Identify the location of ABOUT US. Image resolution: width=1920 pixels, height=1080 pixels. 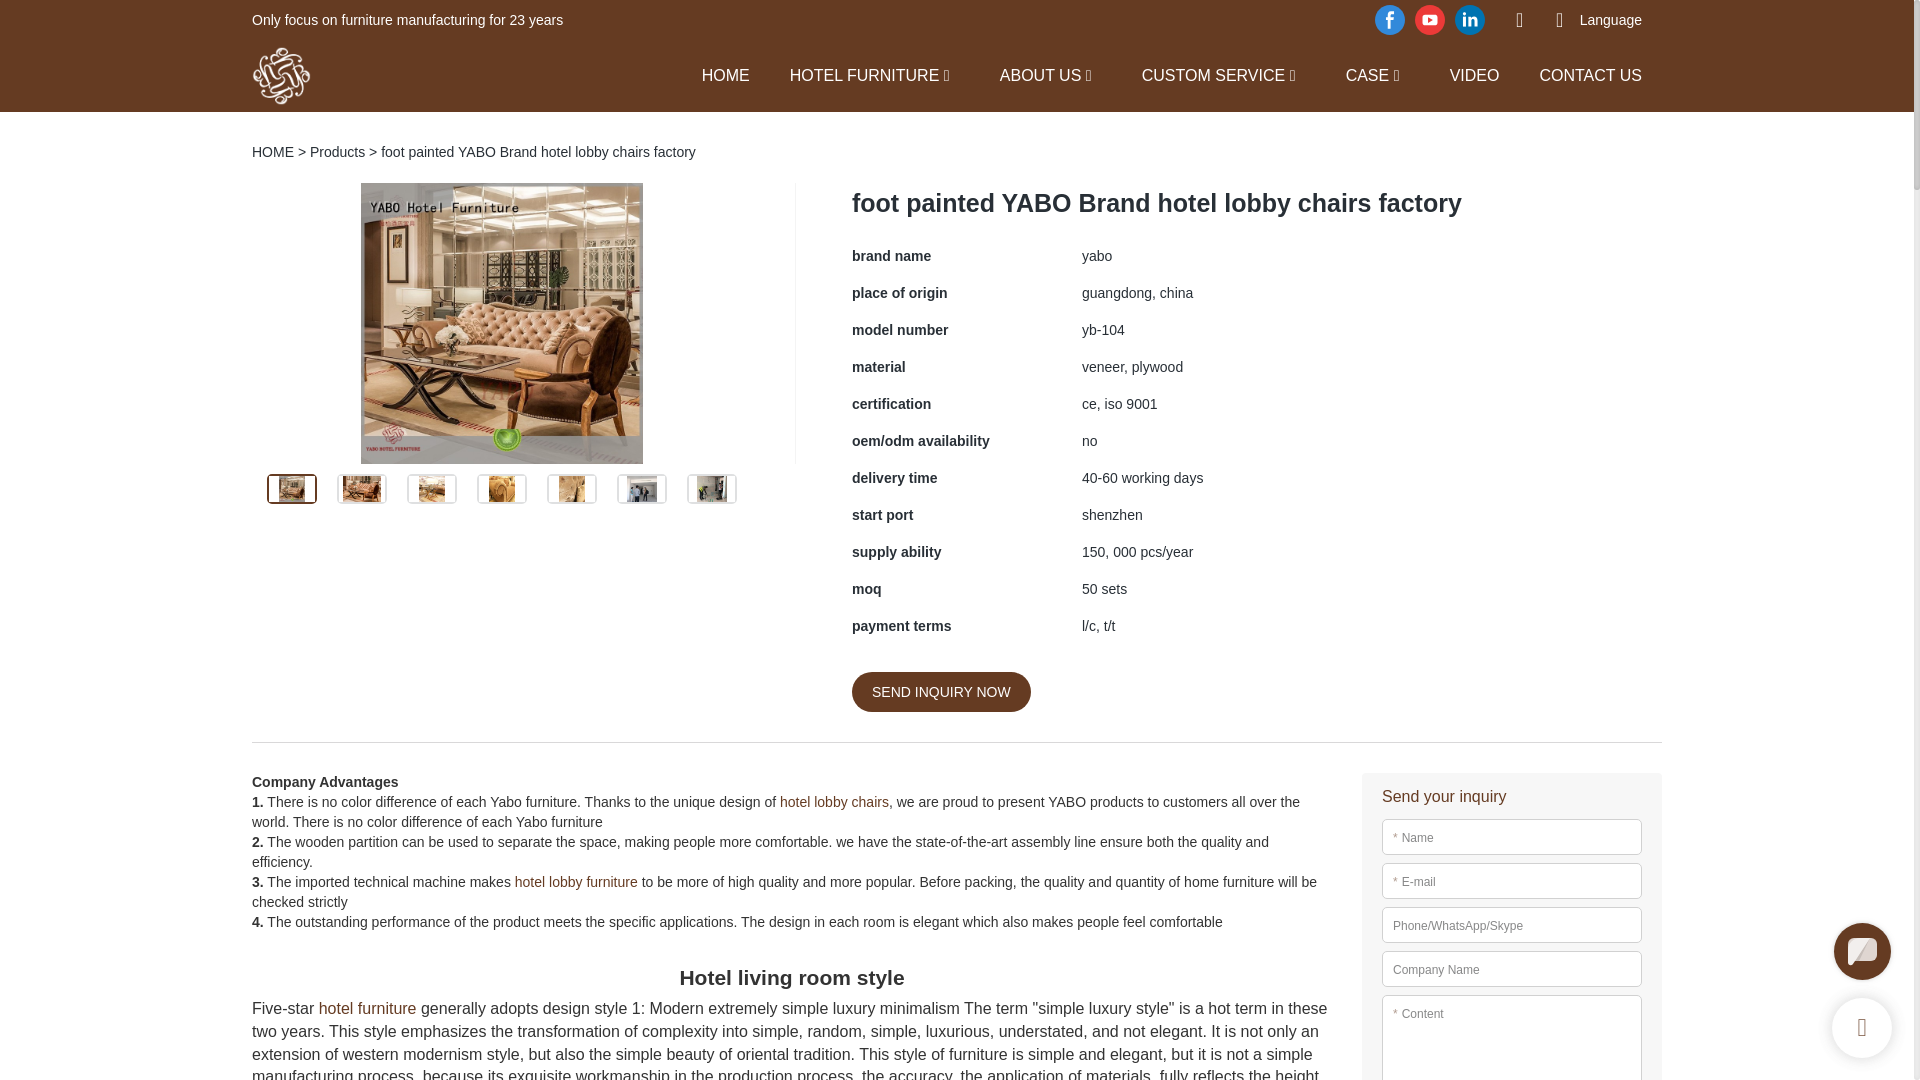
(1041, 74).